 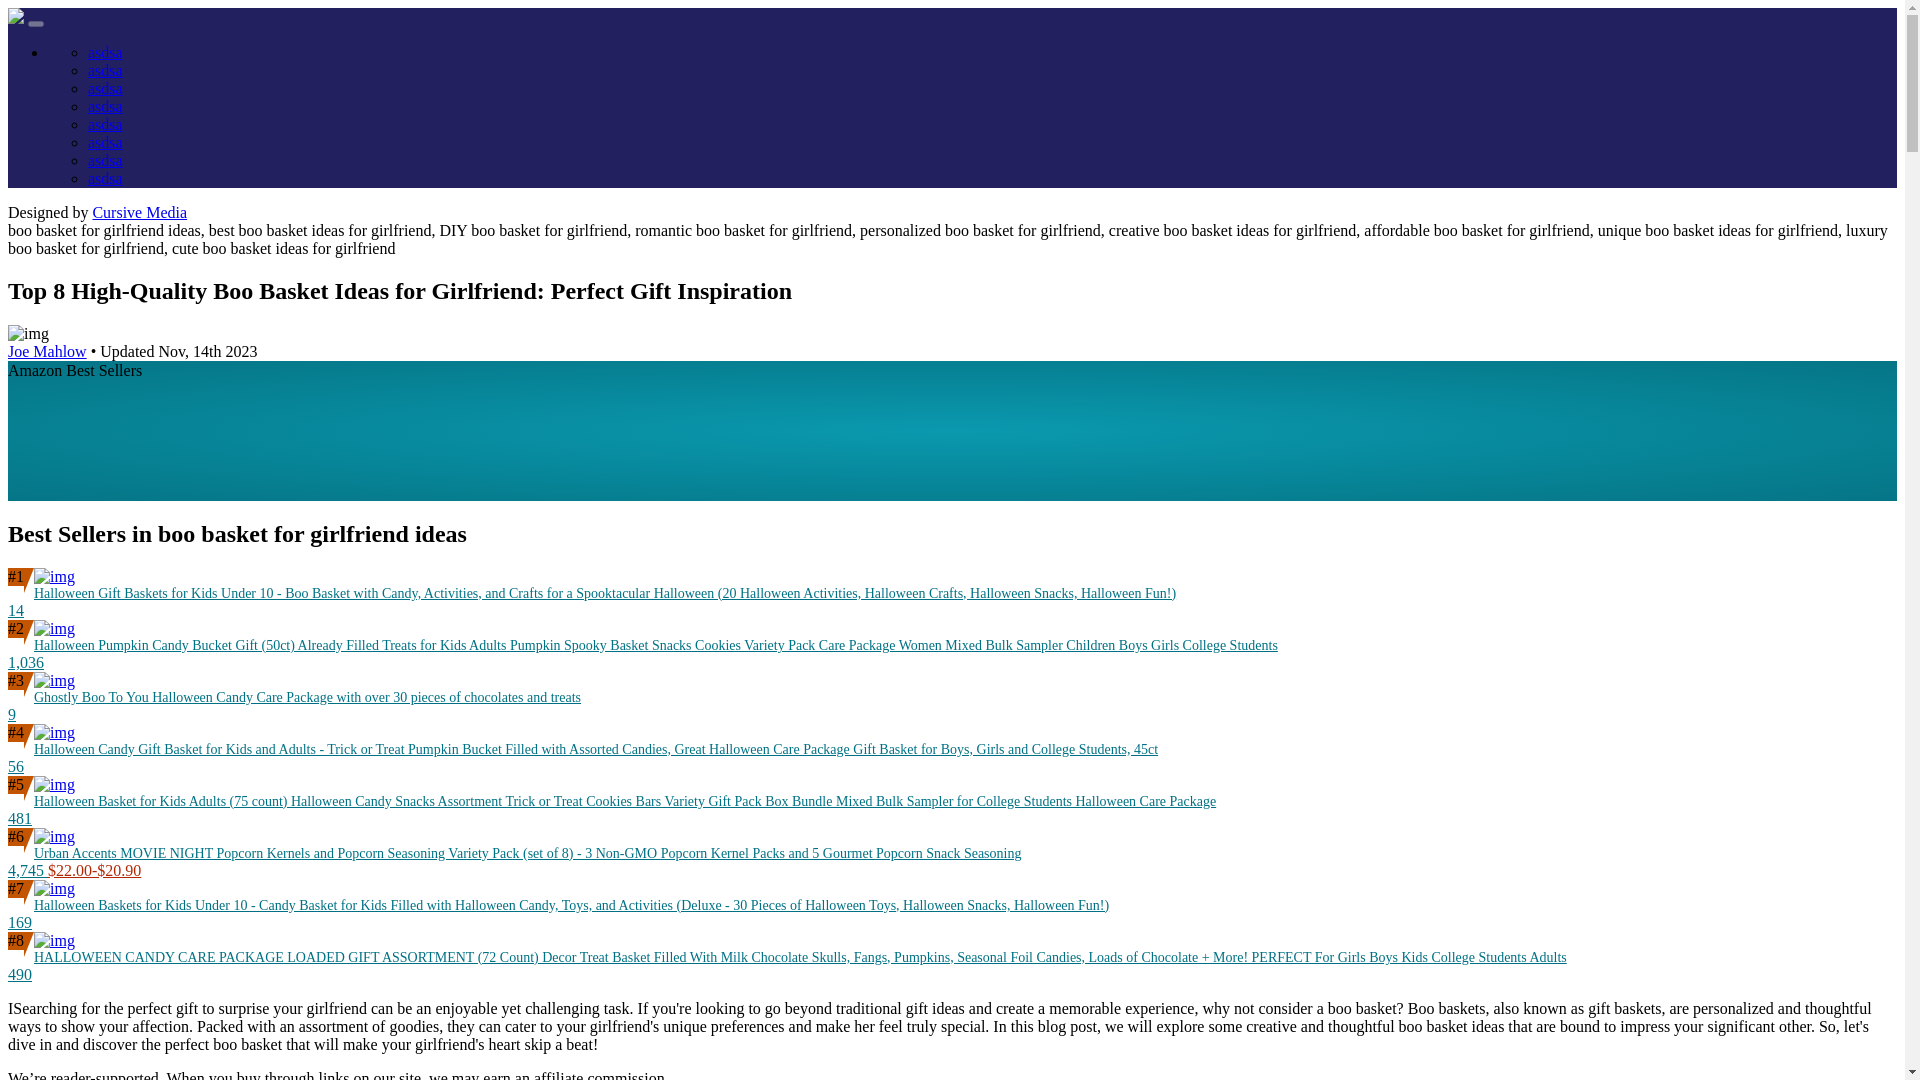 What do you see at coordinates (105, 160) in the screenshot?
I see `asdsa` at bounding box center [105, 160].